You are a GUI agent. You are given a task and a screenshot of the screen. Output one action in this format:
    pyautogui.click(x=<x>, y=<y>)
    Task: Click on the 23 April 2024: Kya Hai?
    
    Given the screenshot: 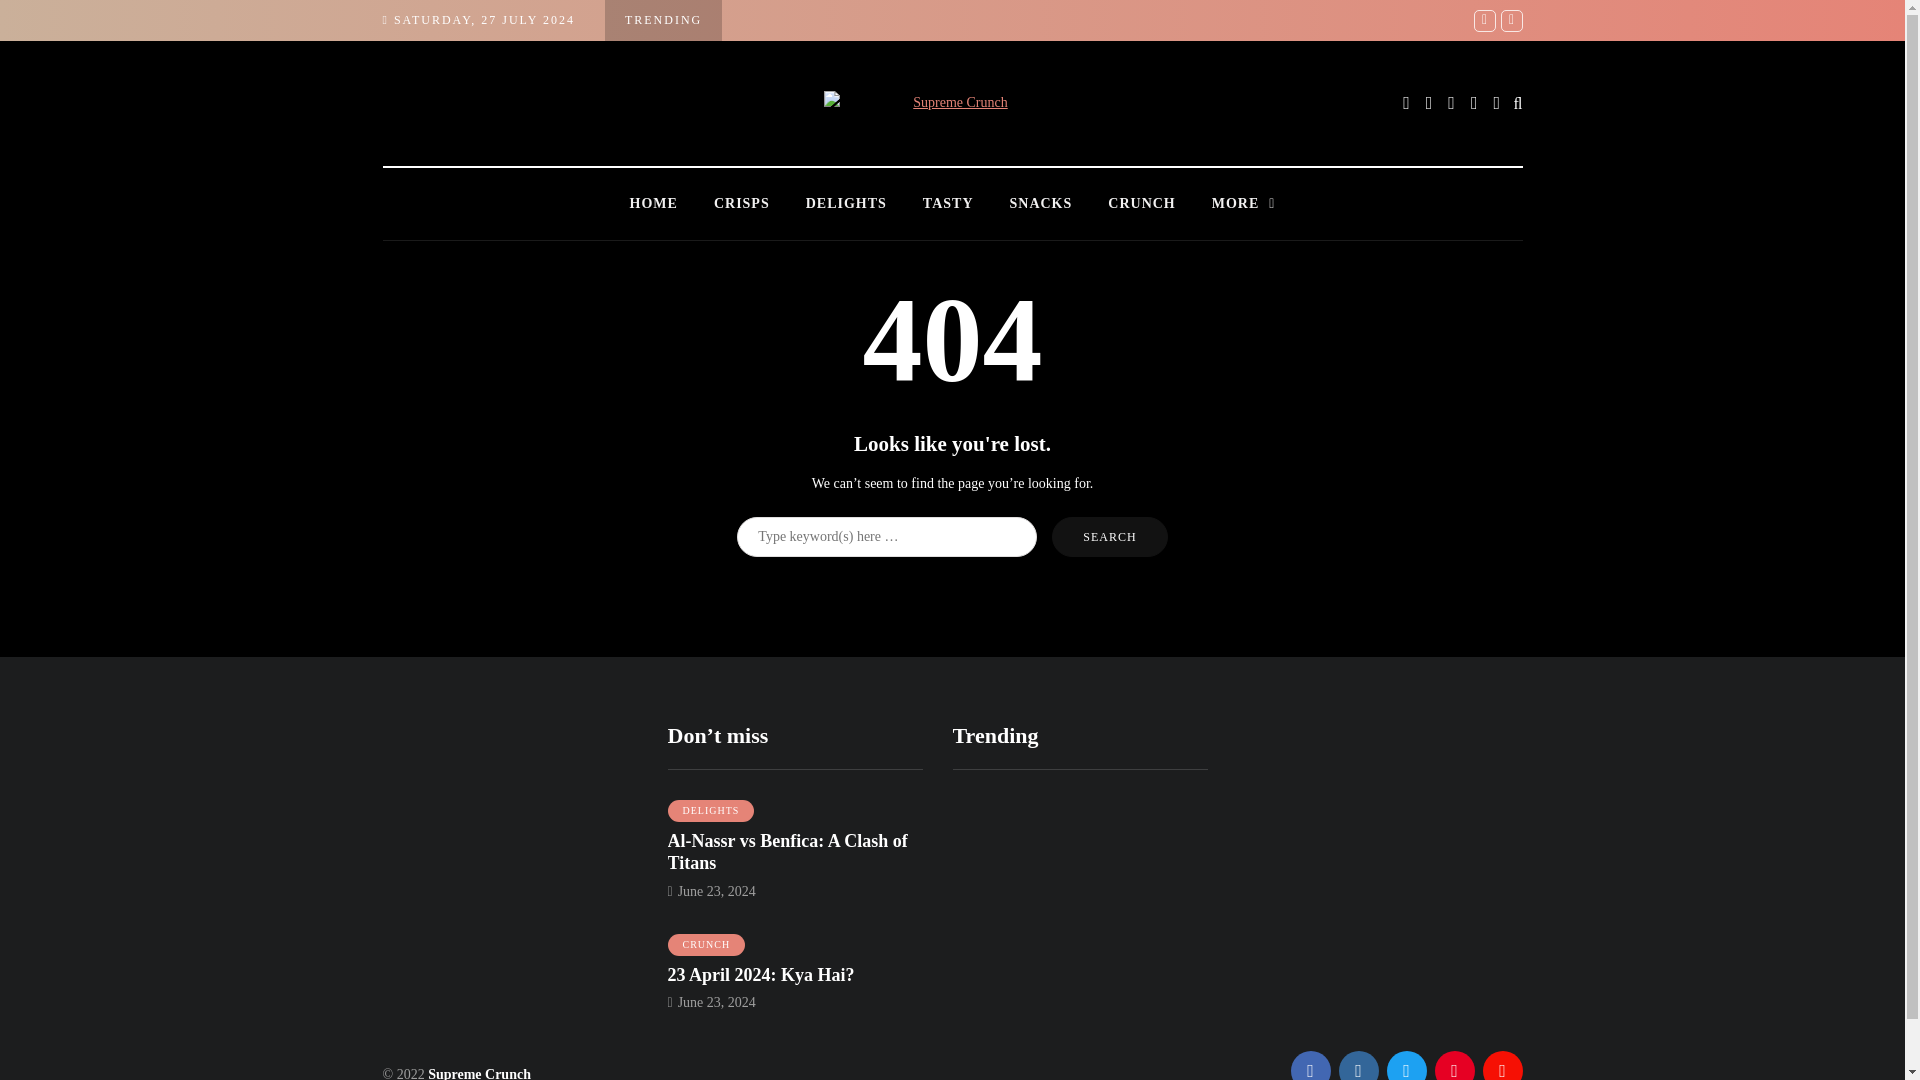 What is the action you would take?
    pyautogui.click(x=761, y=976)
    